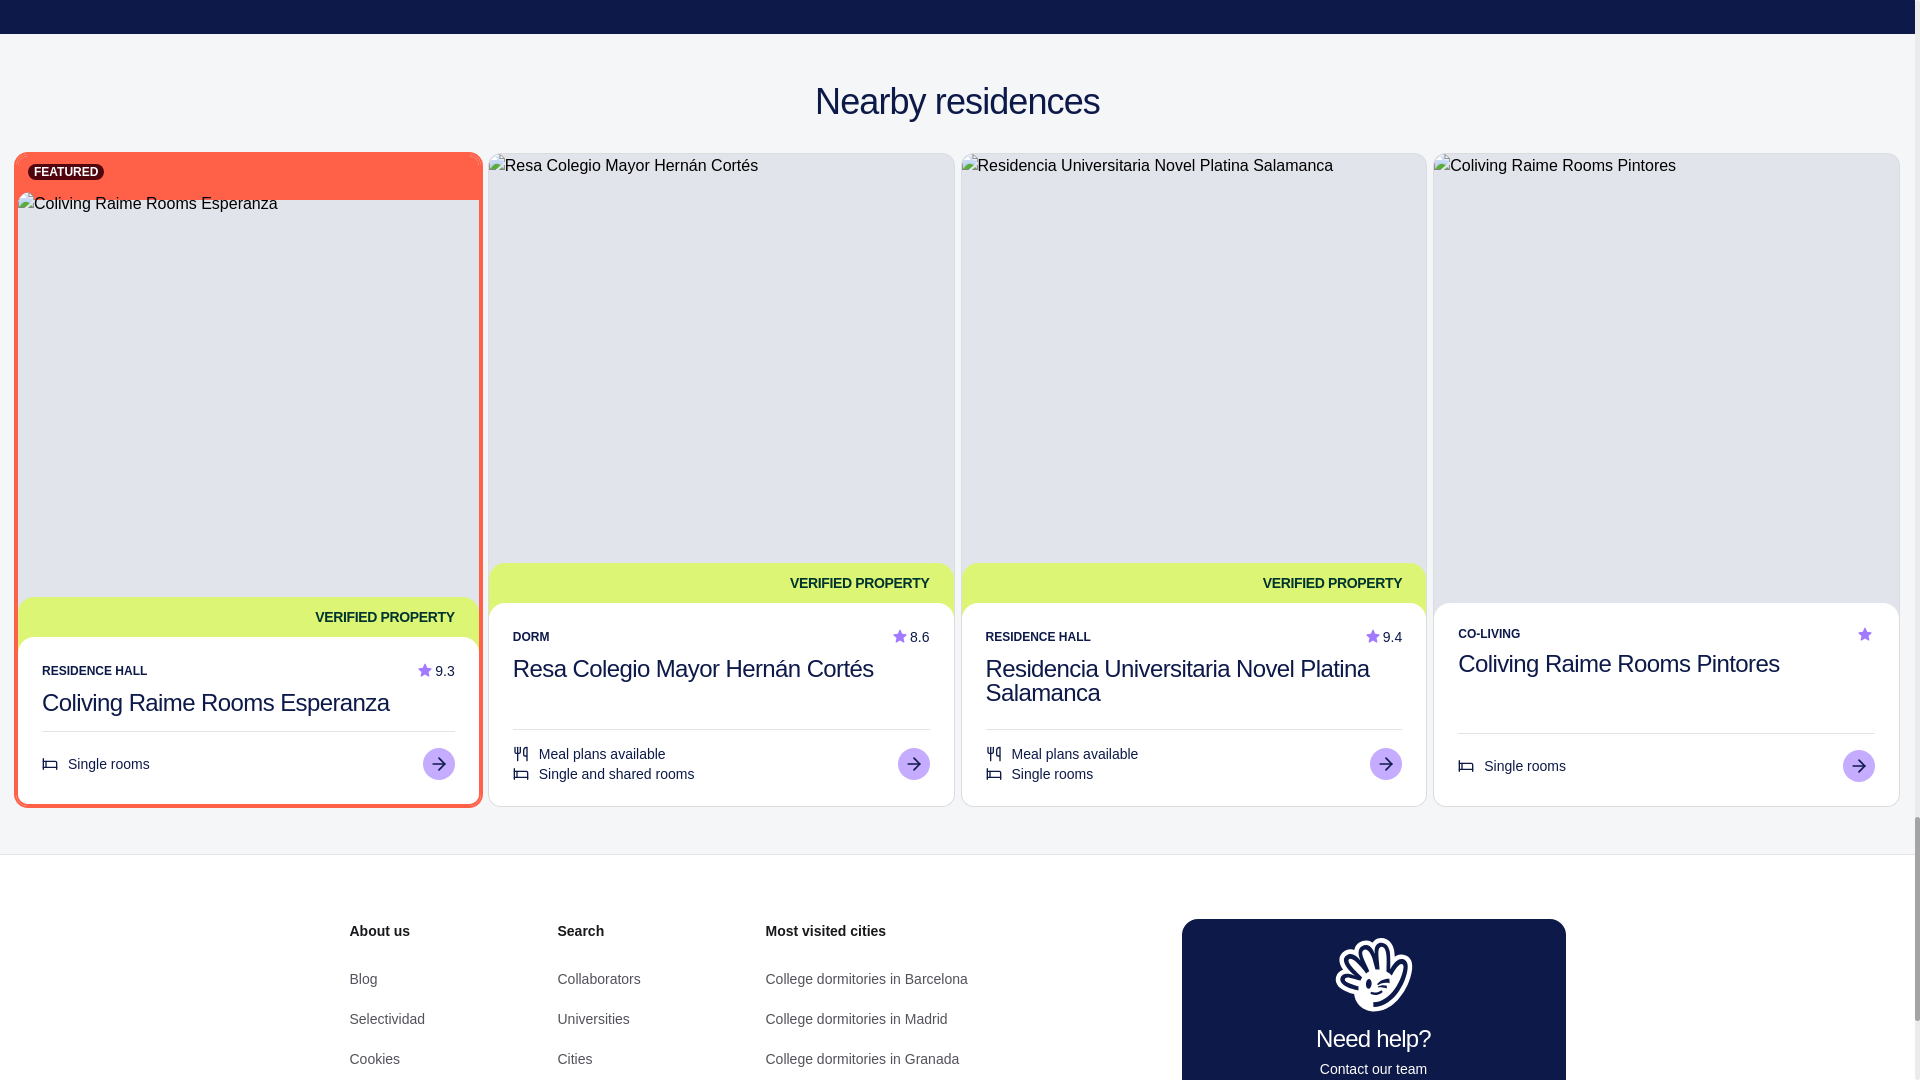 The height and width of the screenshot is (1080, 1920). What do you see at coordinates (1178, 680) in the screenshot?
I see `Residencia Universitaria Novel Platina Salamanca` at bounding box center [1178, 680].